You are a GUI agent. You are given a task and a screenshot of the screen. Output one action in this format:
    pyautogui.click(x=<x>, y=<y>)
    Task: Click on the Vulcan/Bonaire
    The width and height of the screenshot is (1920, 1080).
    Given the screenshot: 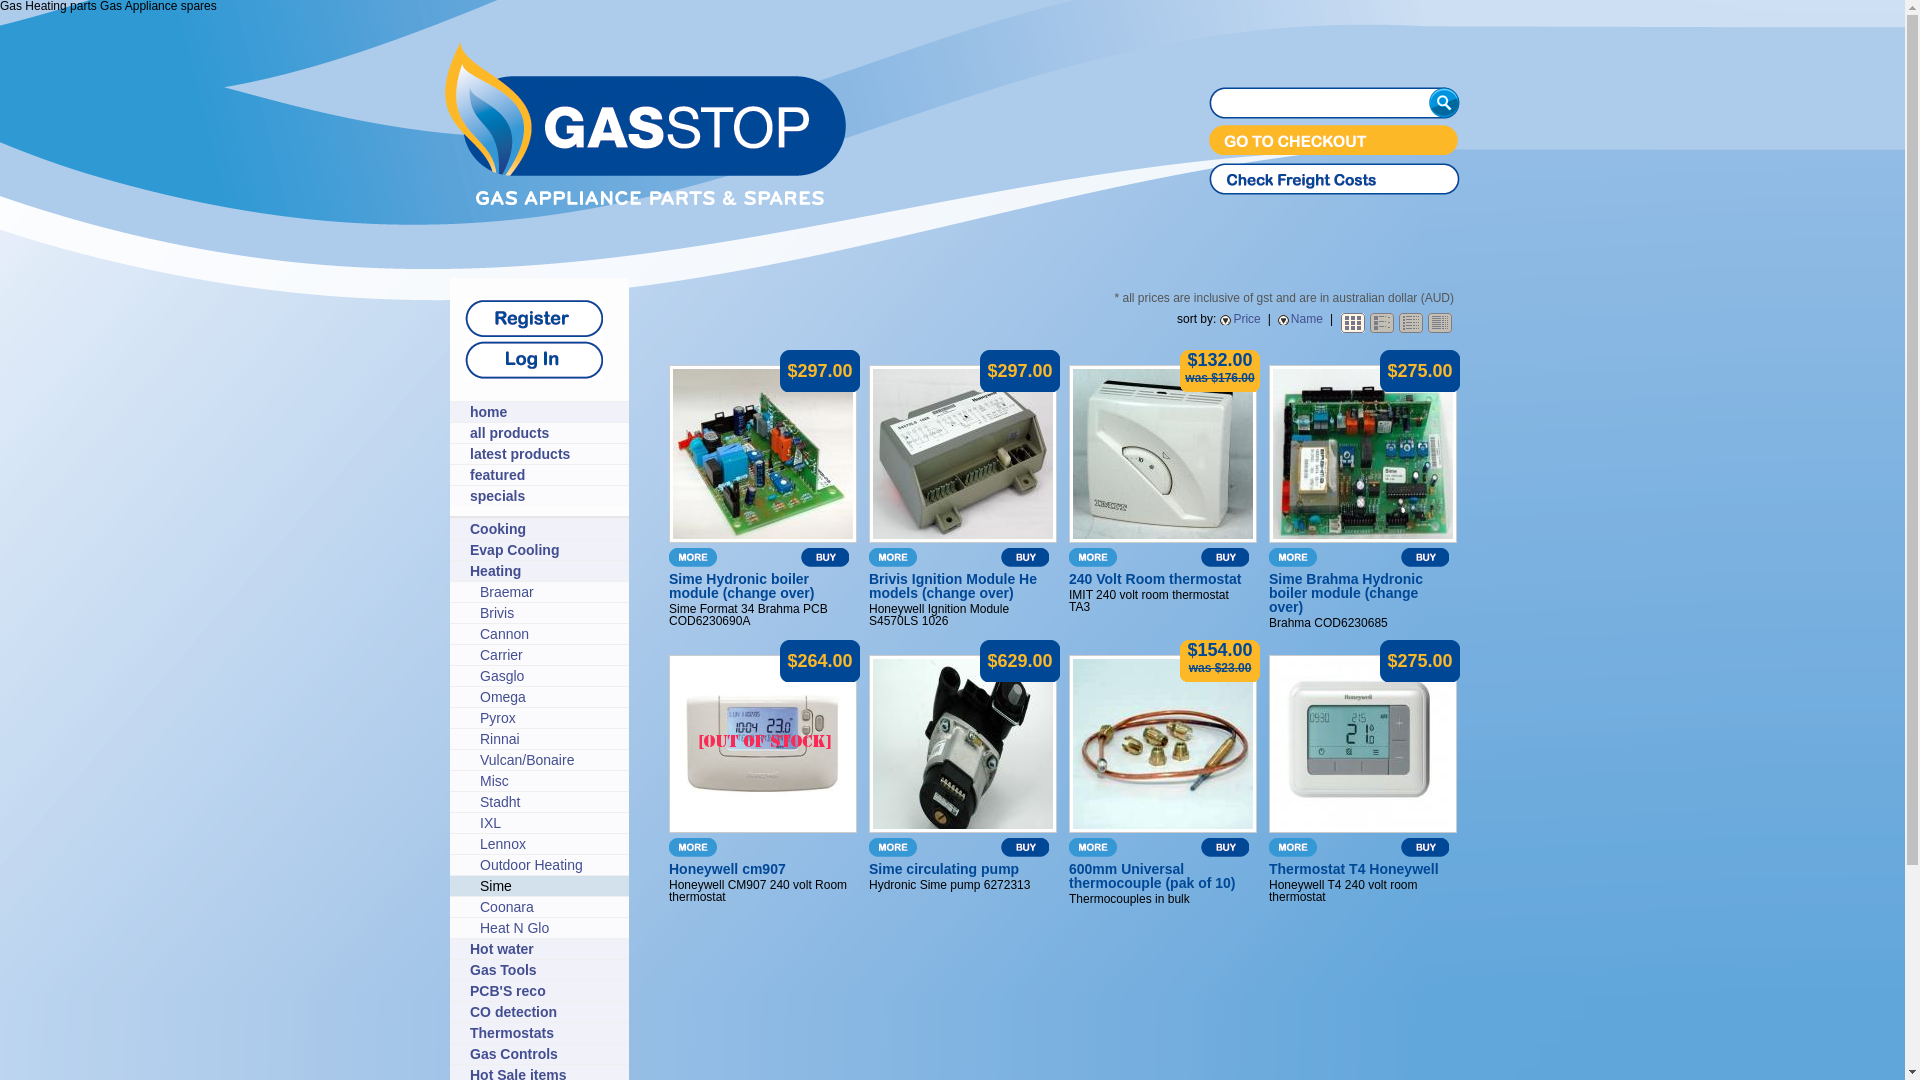 What is the action you would take?
    pyautogui.click(x=550, y=760)
    